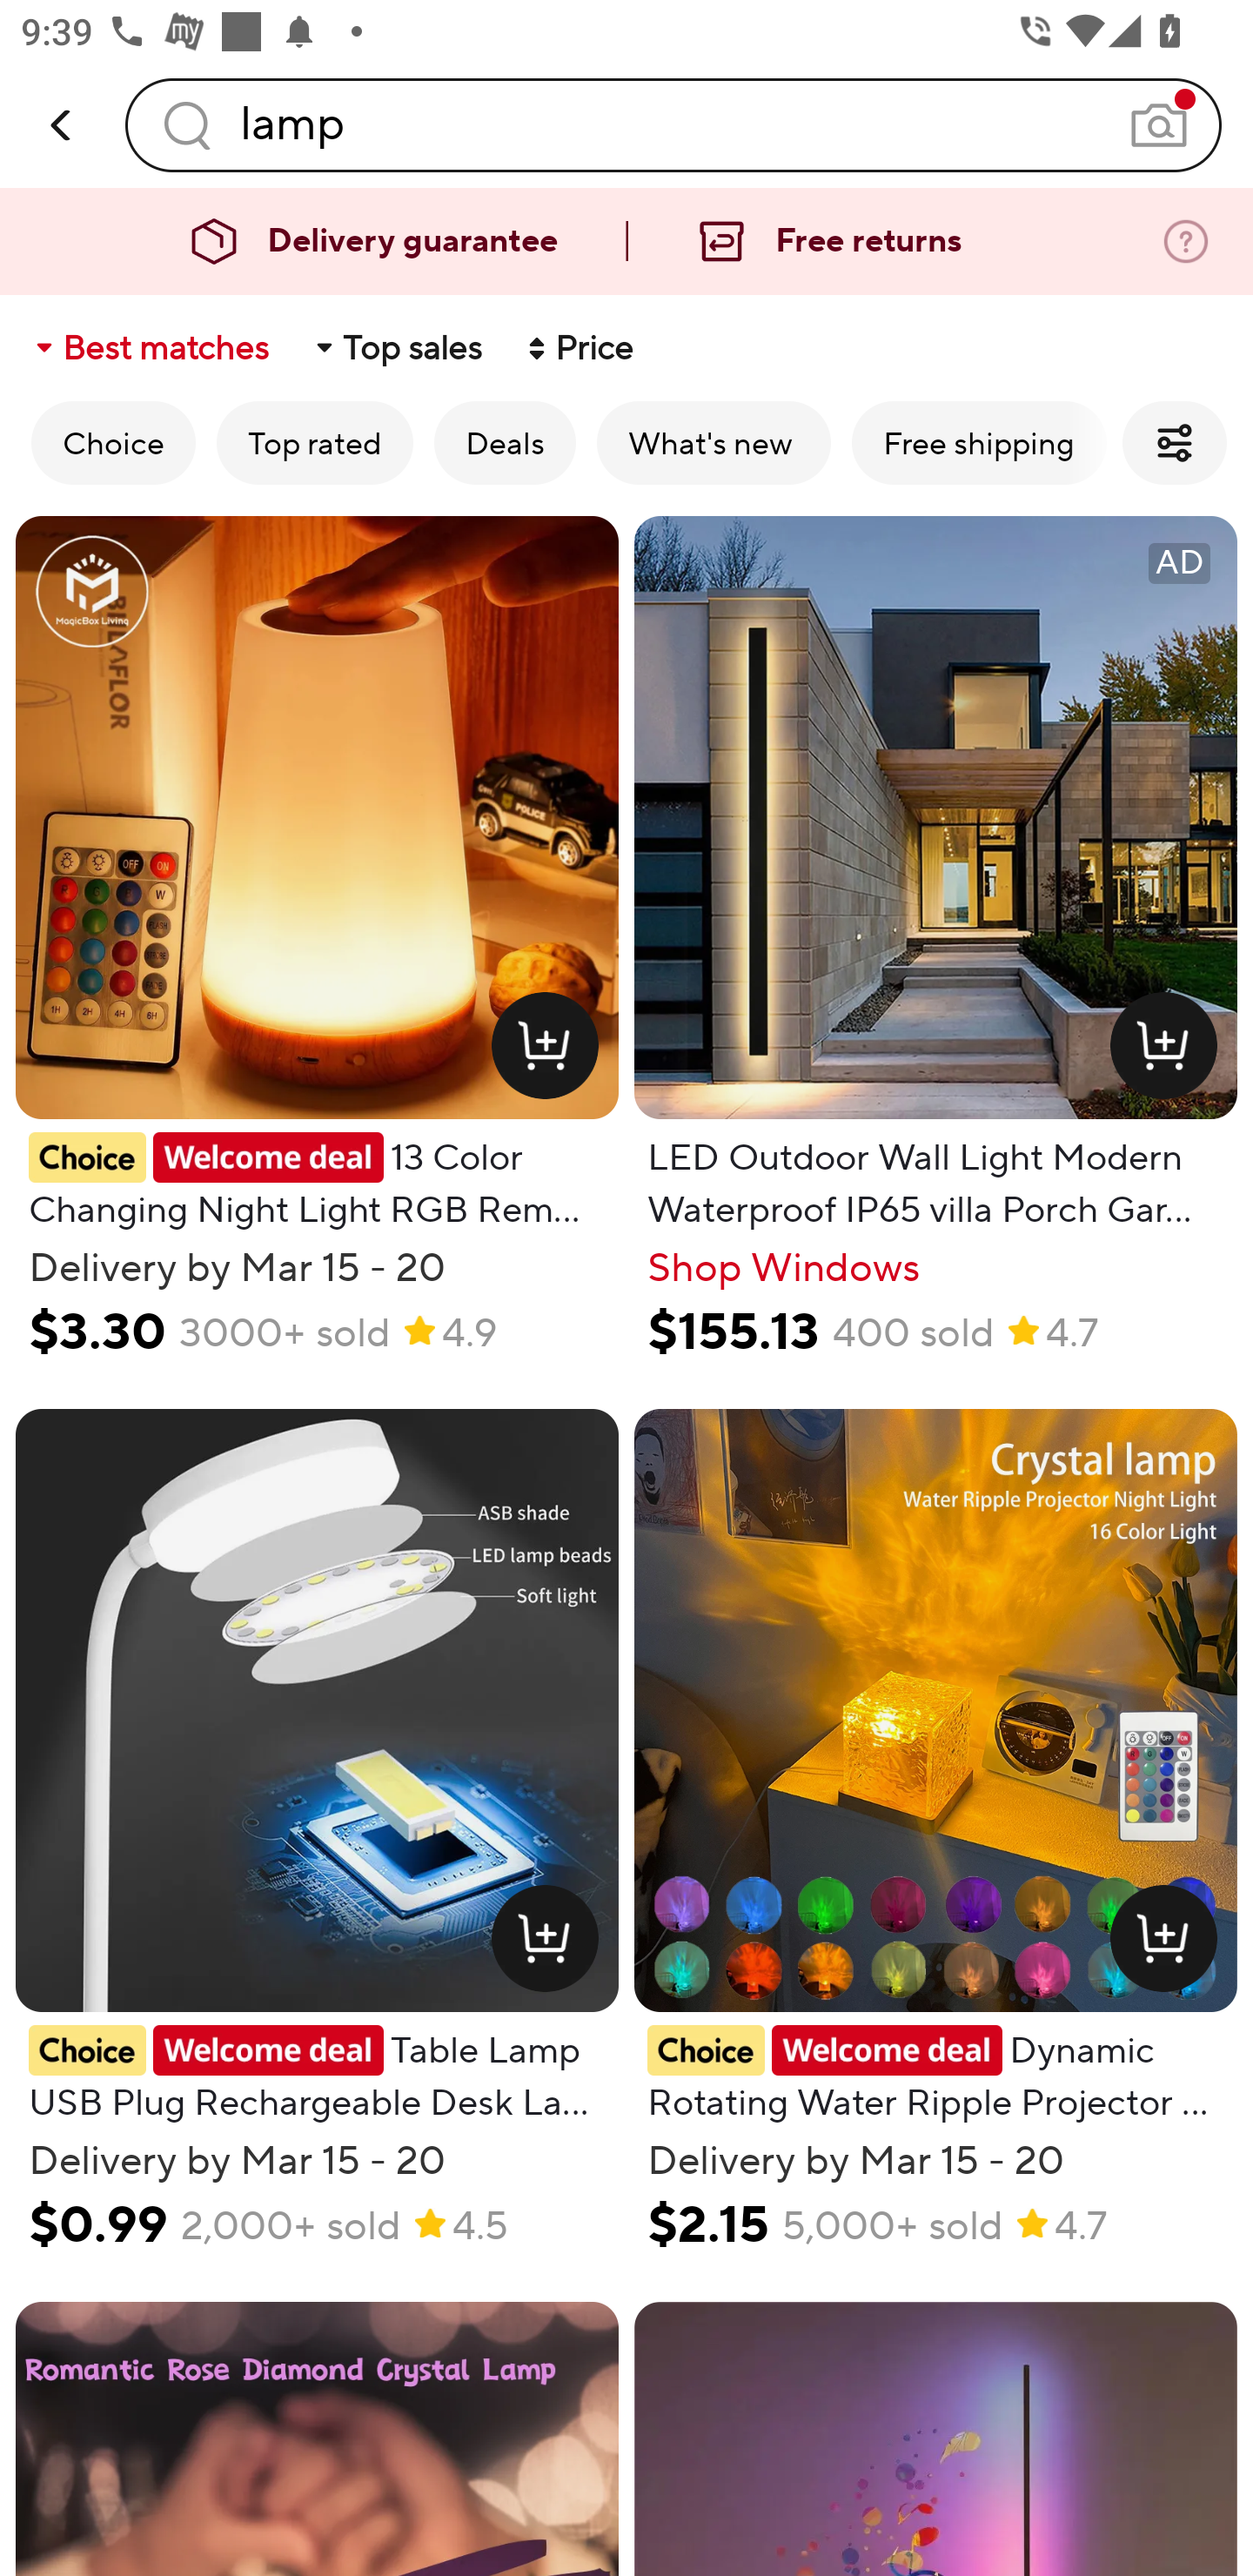  What do you see at coordinates (714, 442) in the screenshot?
I see `What's new ` at bounding box center [714, 442].